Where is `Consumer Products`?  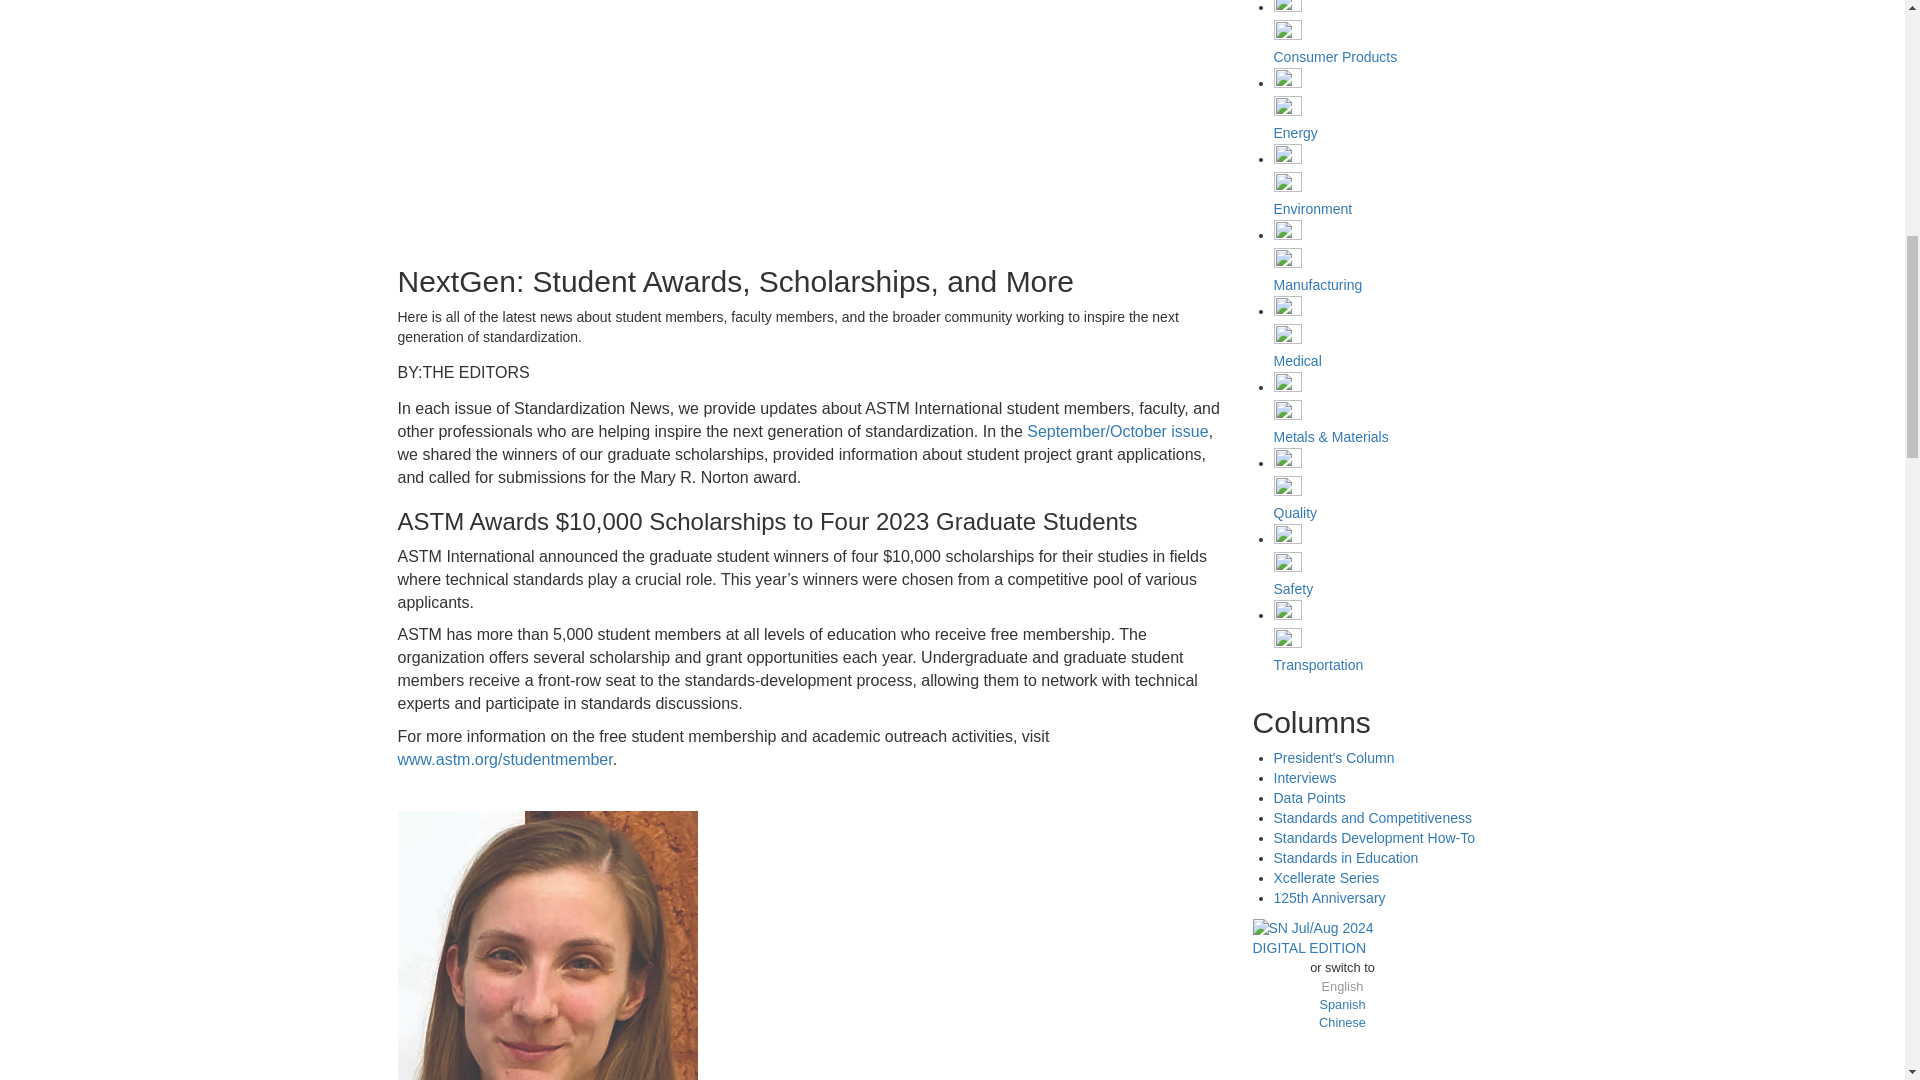
Consumer Products is located at coordinates (1336, 56).